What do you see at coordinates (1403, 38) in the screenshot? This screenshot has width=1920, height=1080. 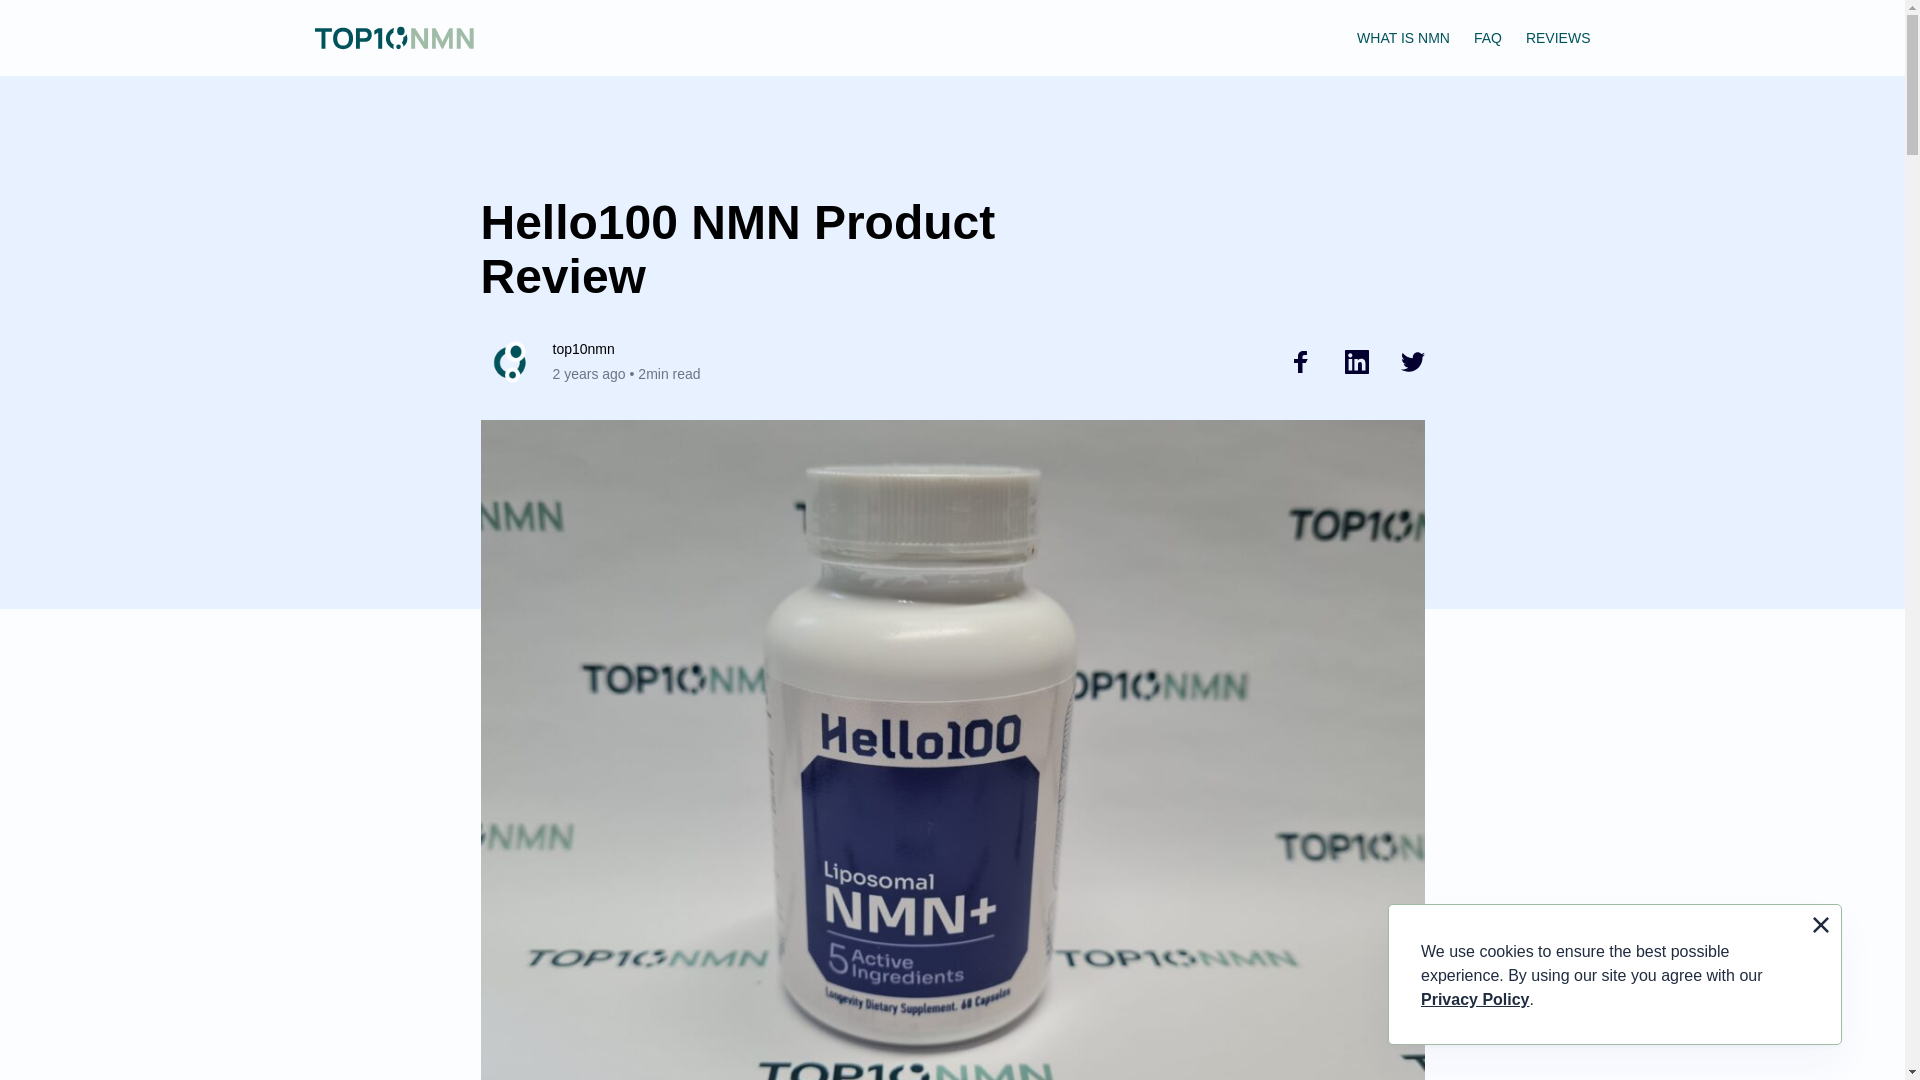 I see `WHAT IS NMN` at bounding box center [1403, 38].